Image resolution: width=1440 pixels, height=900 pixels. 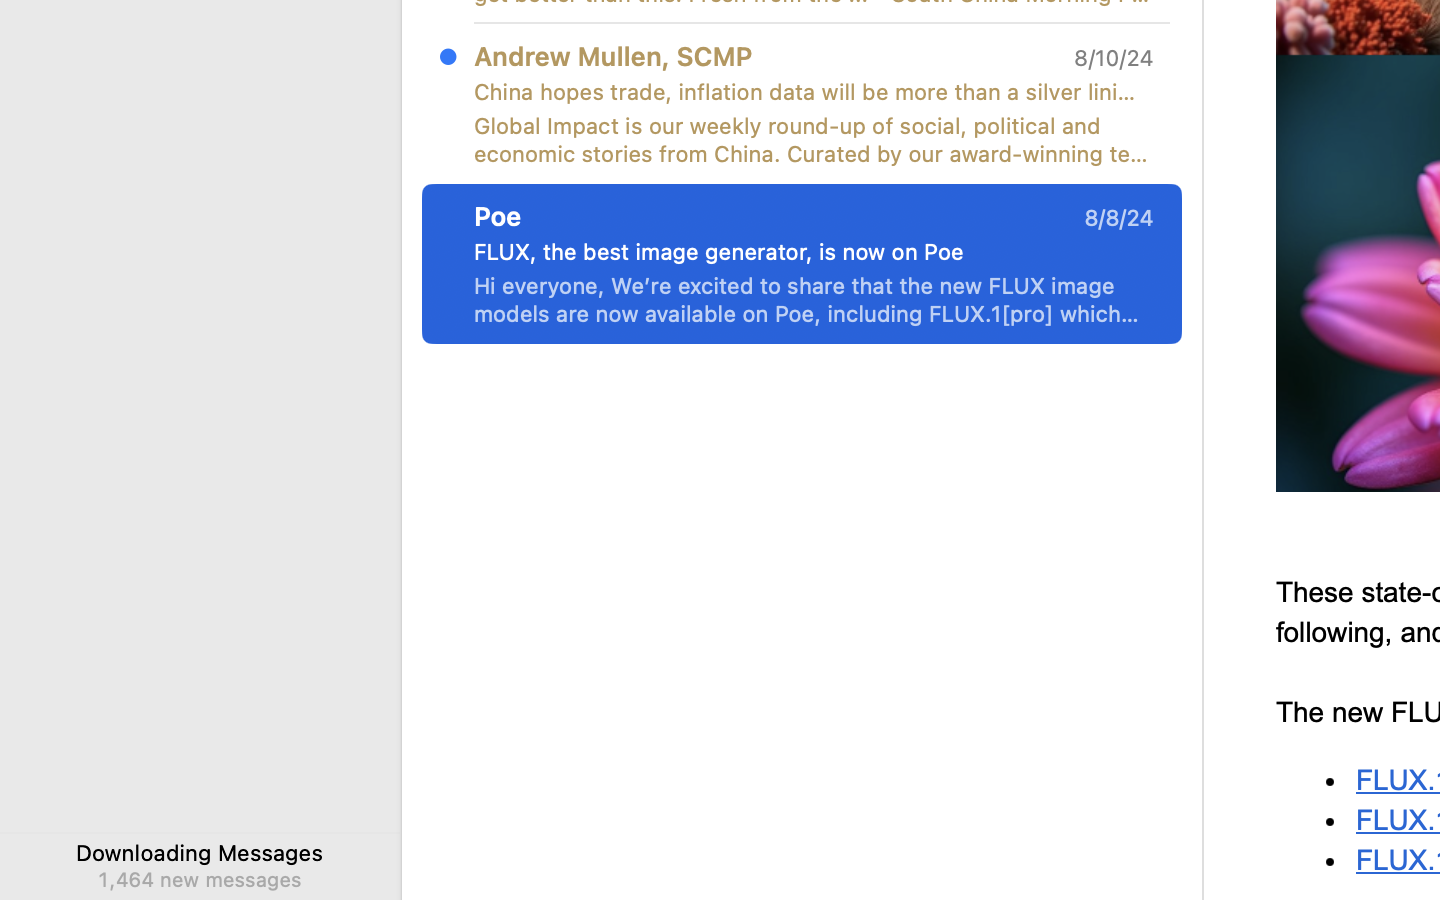 I want to click on Global Impact is our weekly round-up of social, political and economic stories from China. Curated by our award-winning team of ... - South China Morning Post, SCMP, Global Impact - Global Impact is our weekly round-up of social, political and economic stories from China. Curated by our award-winning team of ... This newsletter is now only available to our digital subscribers. Subscribe to a 1-year plan with a 25% discount for the first year to continue to receive this newsletter along with unlimited access to SCMP.com. Was this newsletter forwarded to you? Sign up here China politics & diplomacy Too early for China to celebrate positive trade, inflation data as global stock market volatilities raise red flag Andrew Mullen Deputy Editor, Political Economy 10 August 2024 Global Impact is our weekly round-up of social, political and economic stories from China. Curated by our award-winning team of journalists, this must-read newsletter explores the impact and significance of those storie, so click(x=814, y=140).